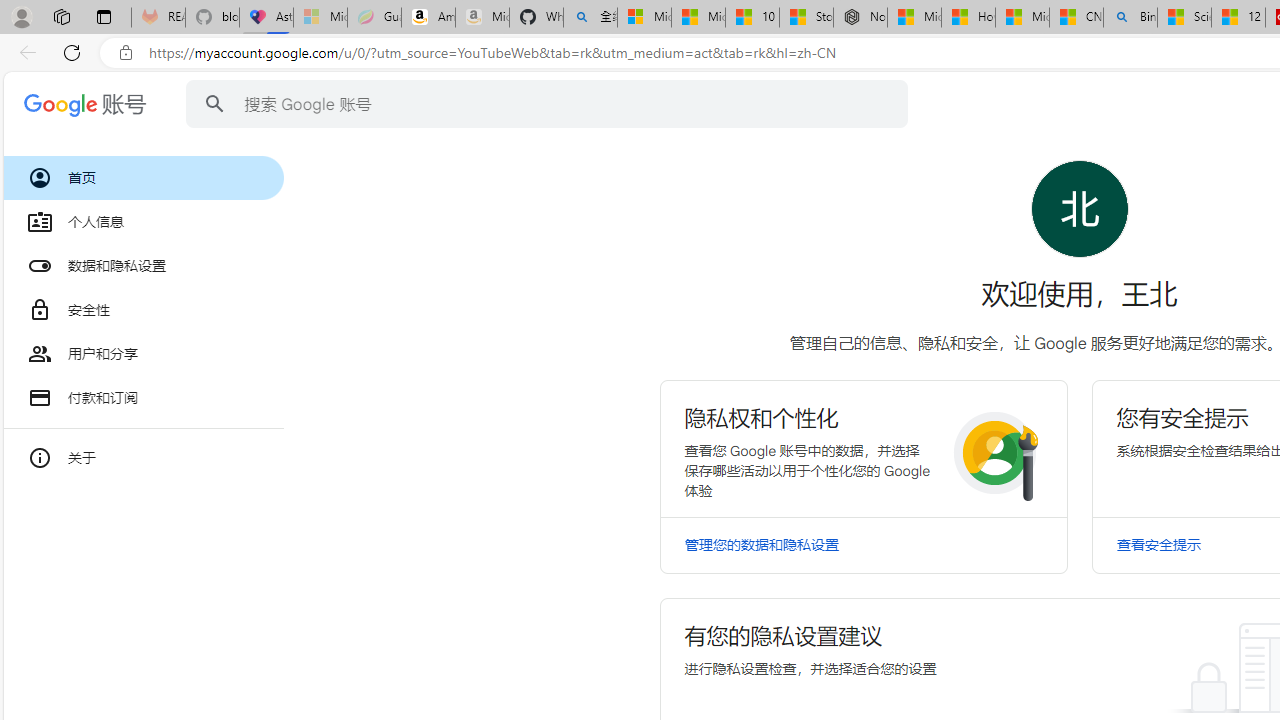  I want to click on CNN - MSN, so click(1076, 18).